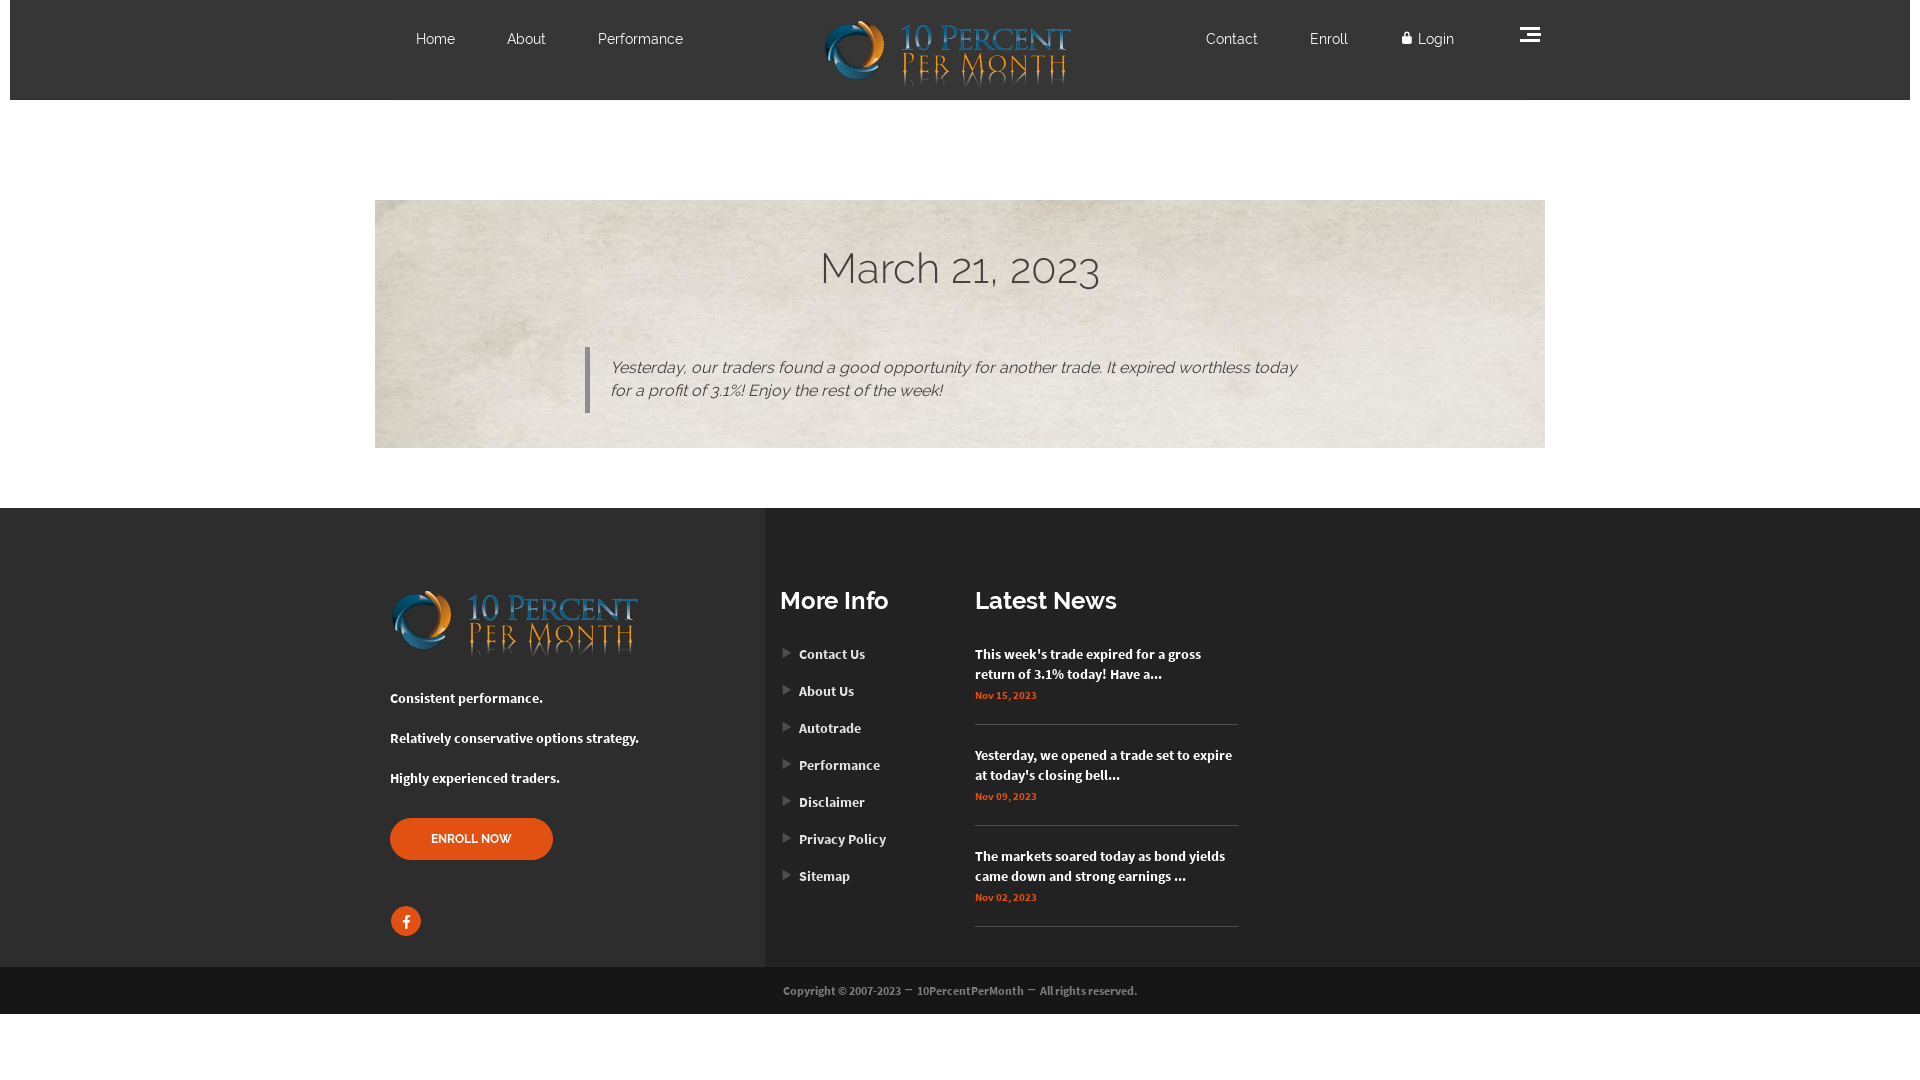 Image resolution: width=1920 pixels, height=1080 pixels. What do you see at coordinates (1427, 39) in the screenshot?
I see `Login` at bounding box center [1427, 39].